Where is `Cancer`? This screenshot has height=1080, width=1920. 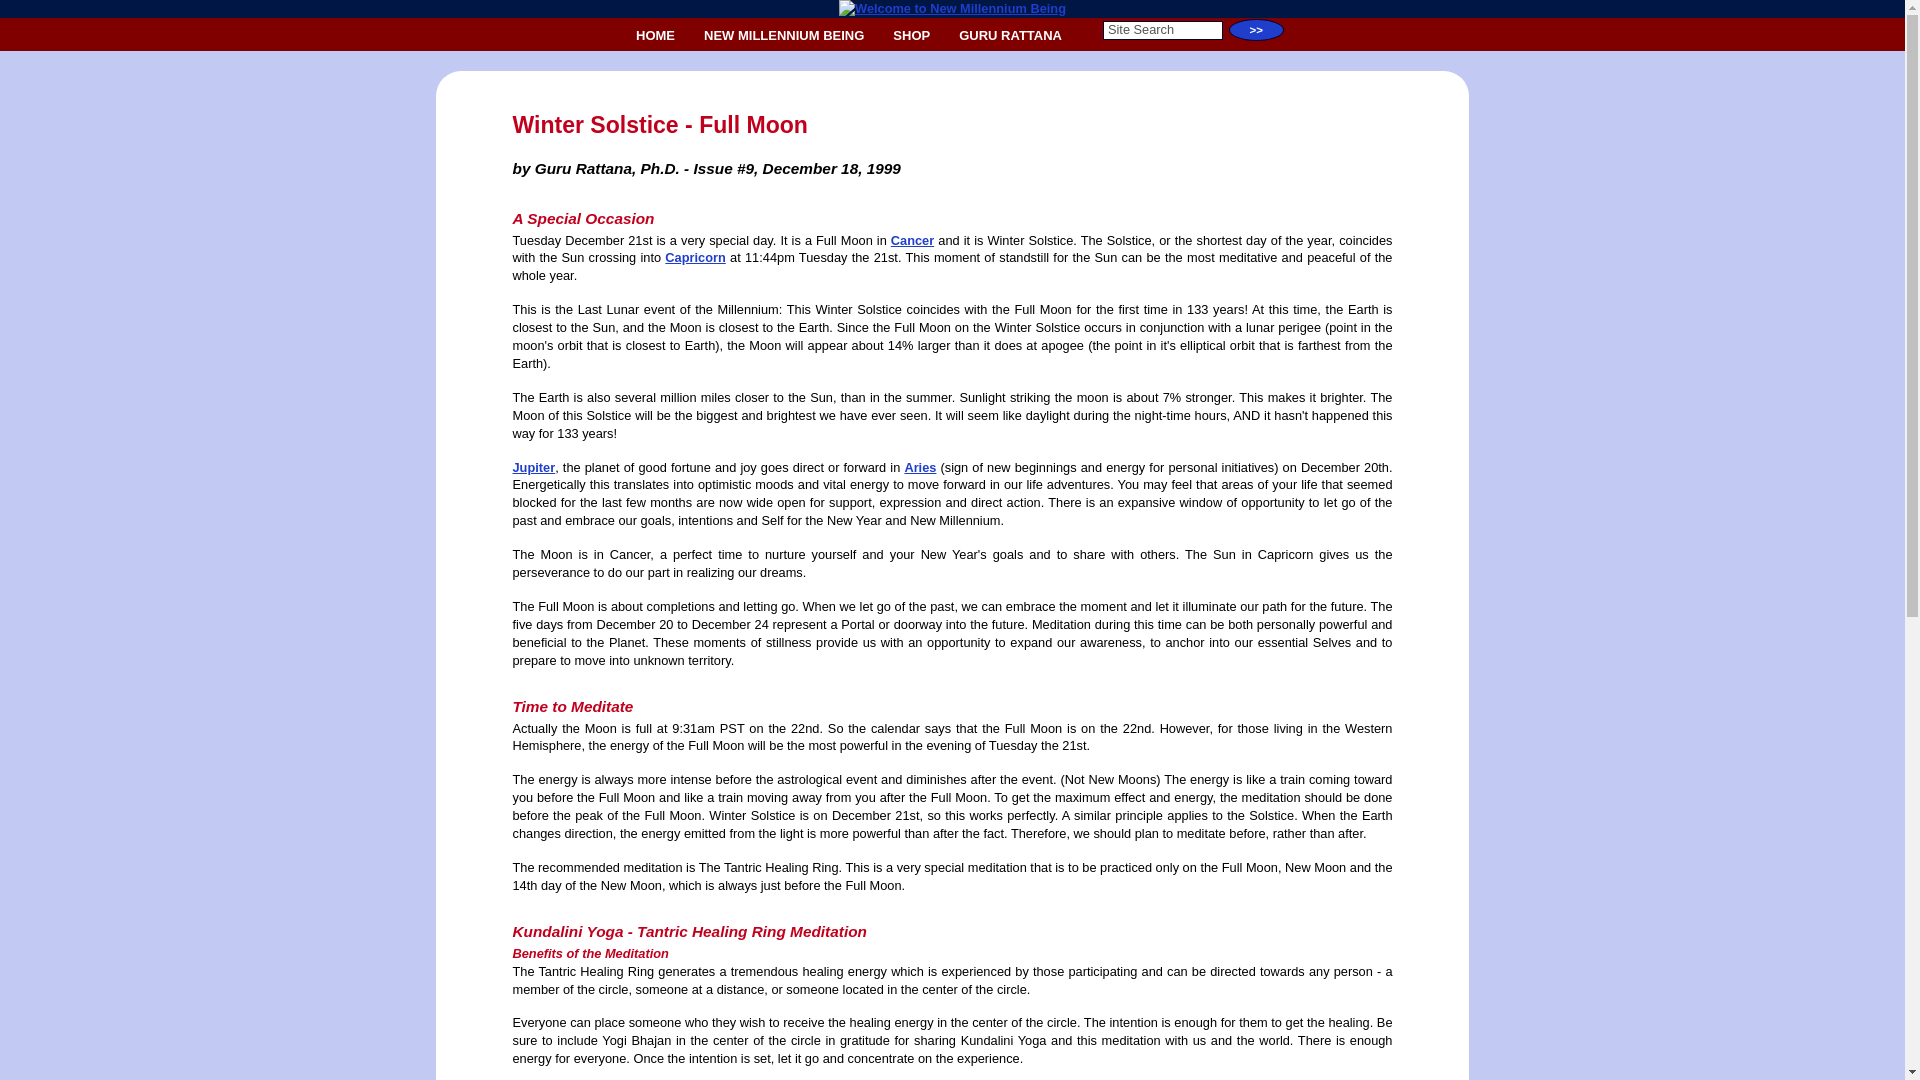 Cancer is located at coordinates (912, 240).